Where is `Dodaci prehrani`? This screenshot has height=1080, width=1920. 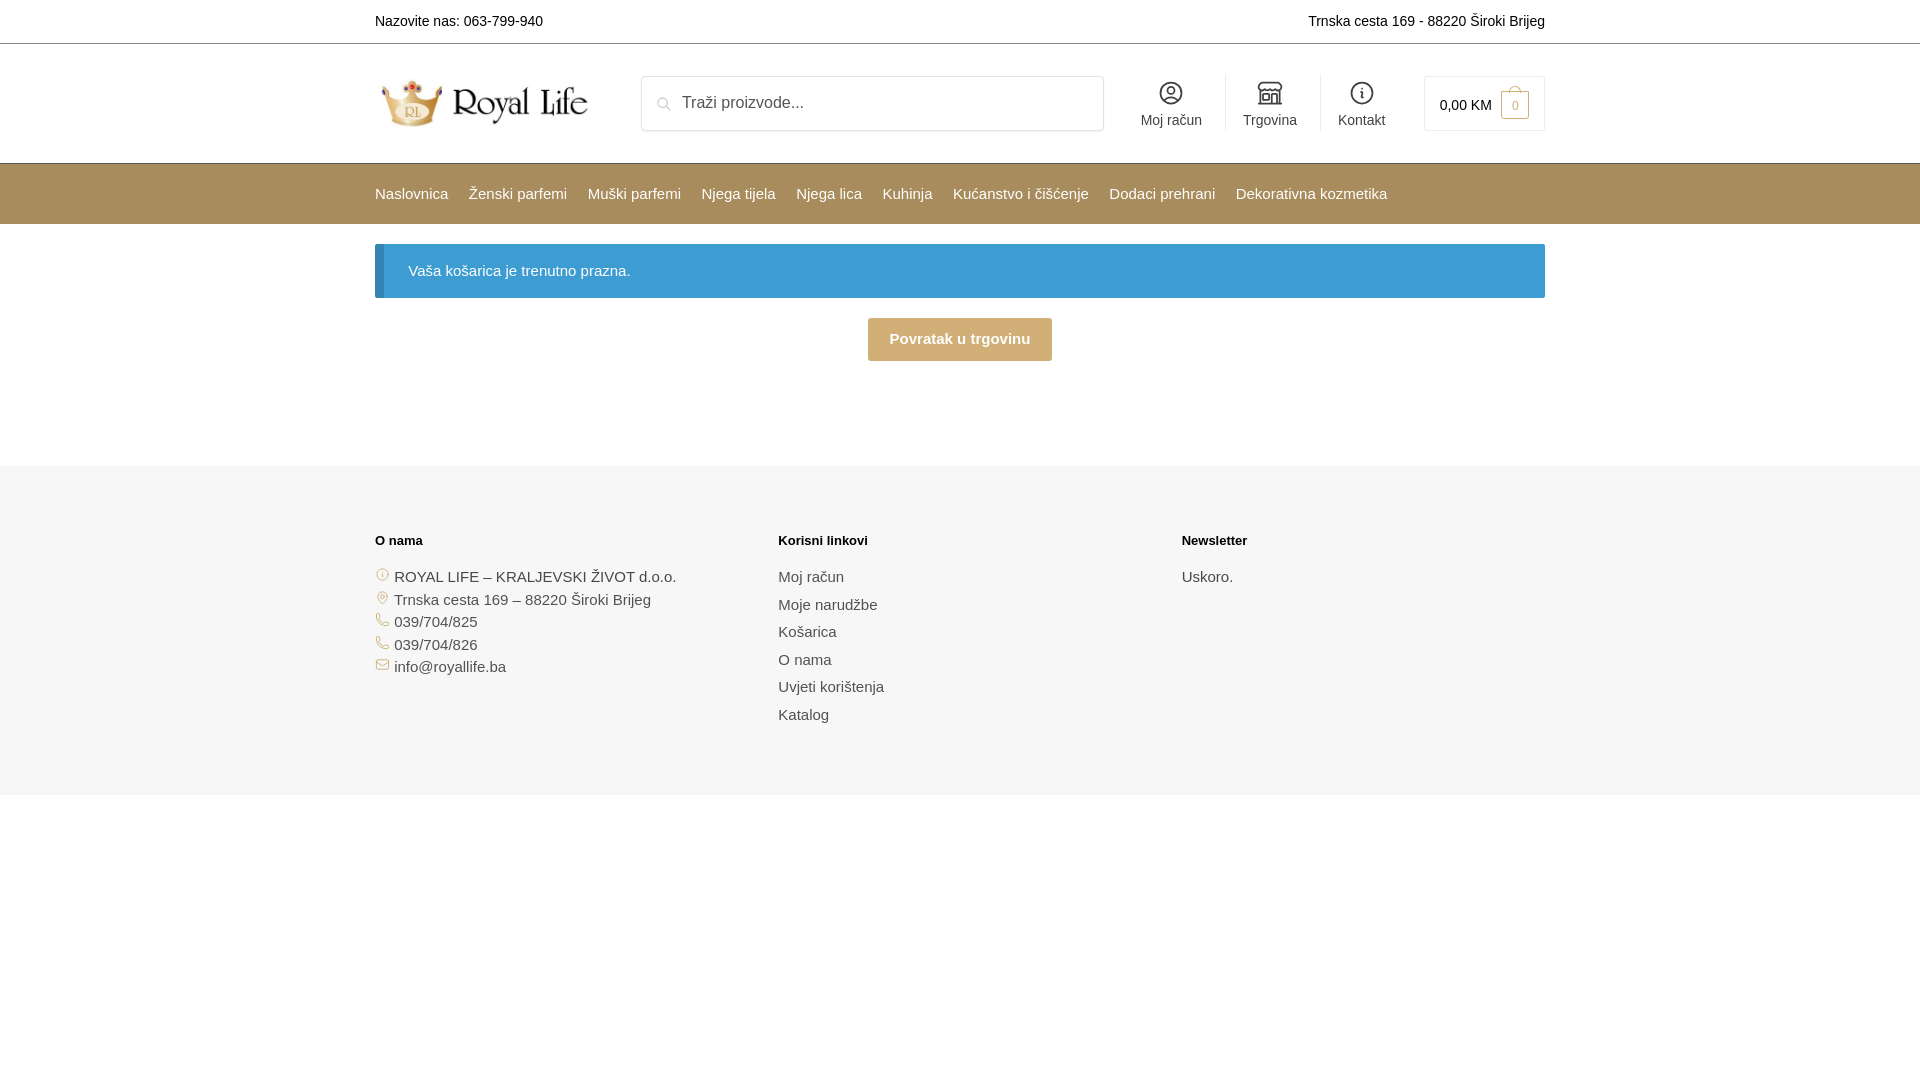
Dodaci prehrani is located at coordinates (1162, 194).